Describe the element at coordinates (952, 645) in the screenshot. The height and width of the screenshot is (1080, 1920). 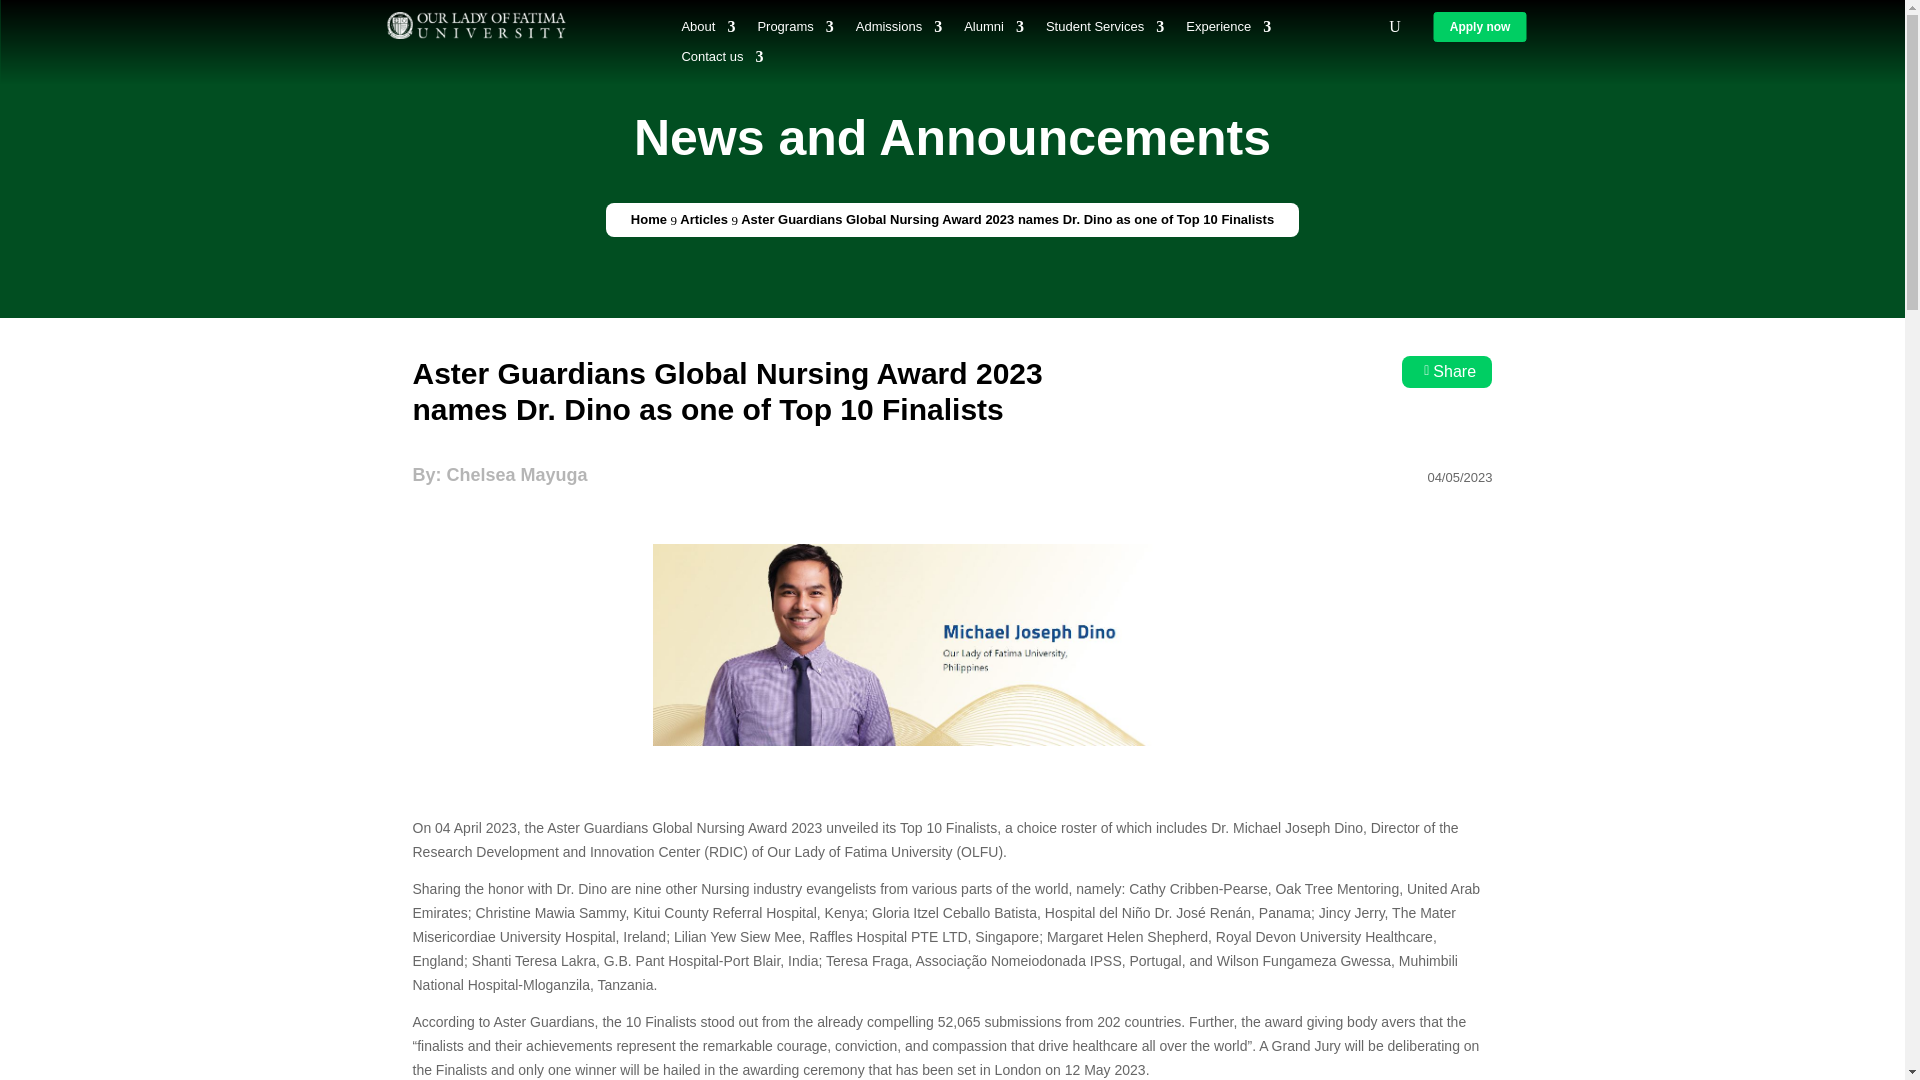
I see `Dr.-Dino-Aster-Guardians` at that location.